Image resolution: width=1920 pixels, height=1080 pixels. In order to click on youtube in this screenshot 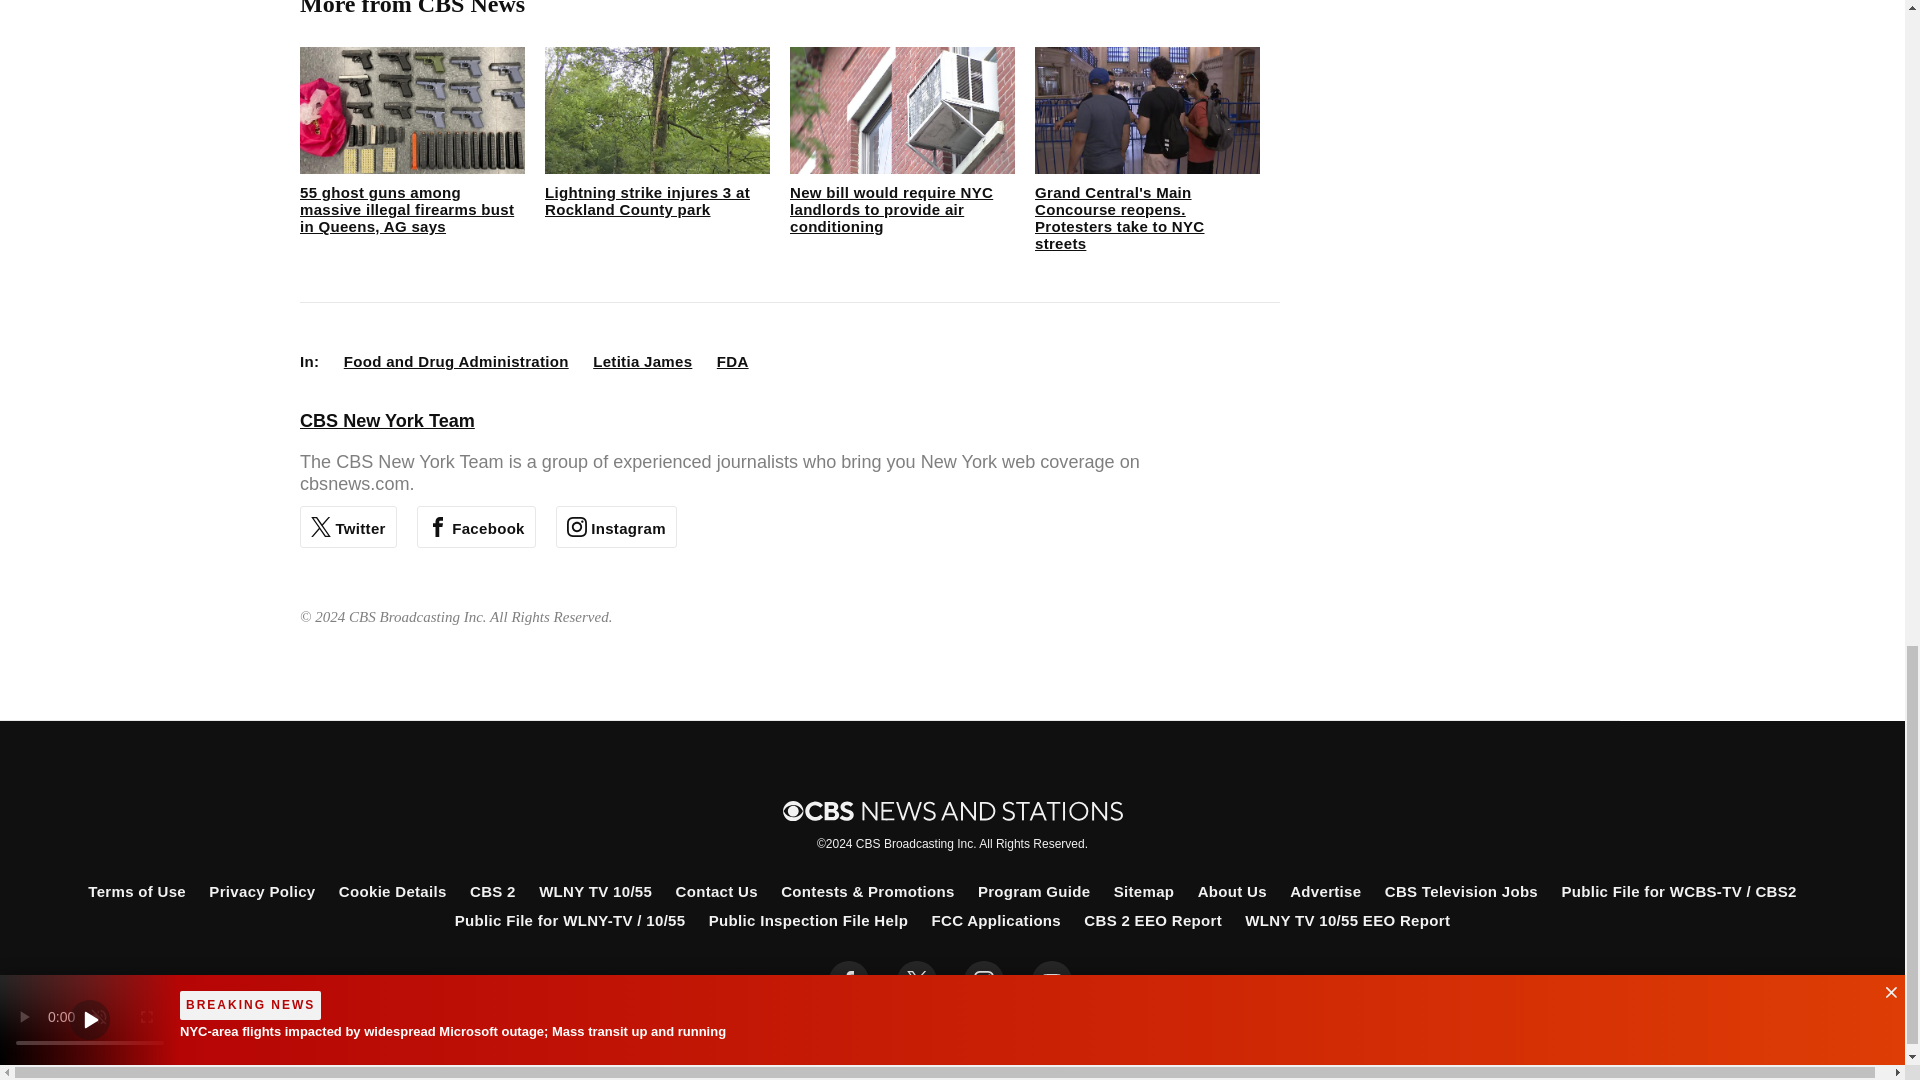, I will do `click(1052, 981)`.